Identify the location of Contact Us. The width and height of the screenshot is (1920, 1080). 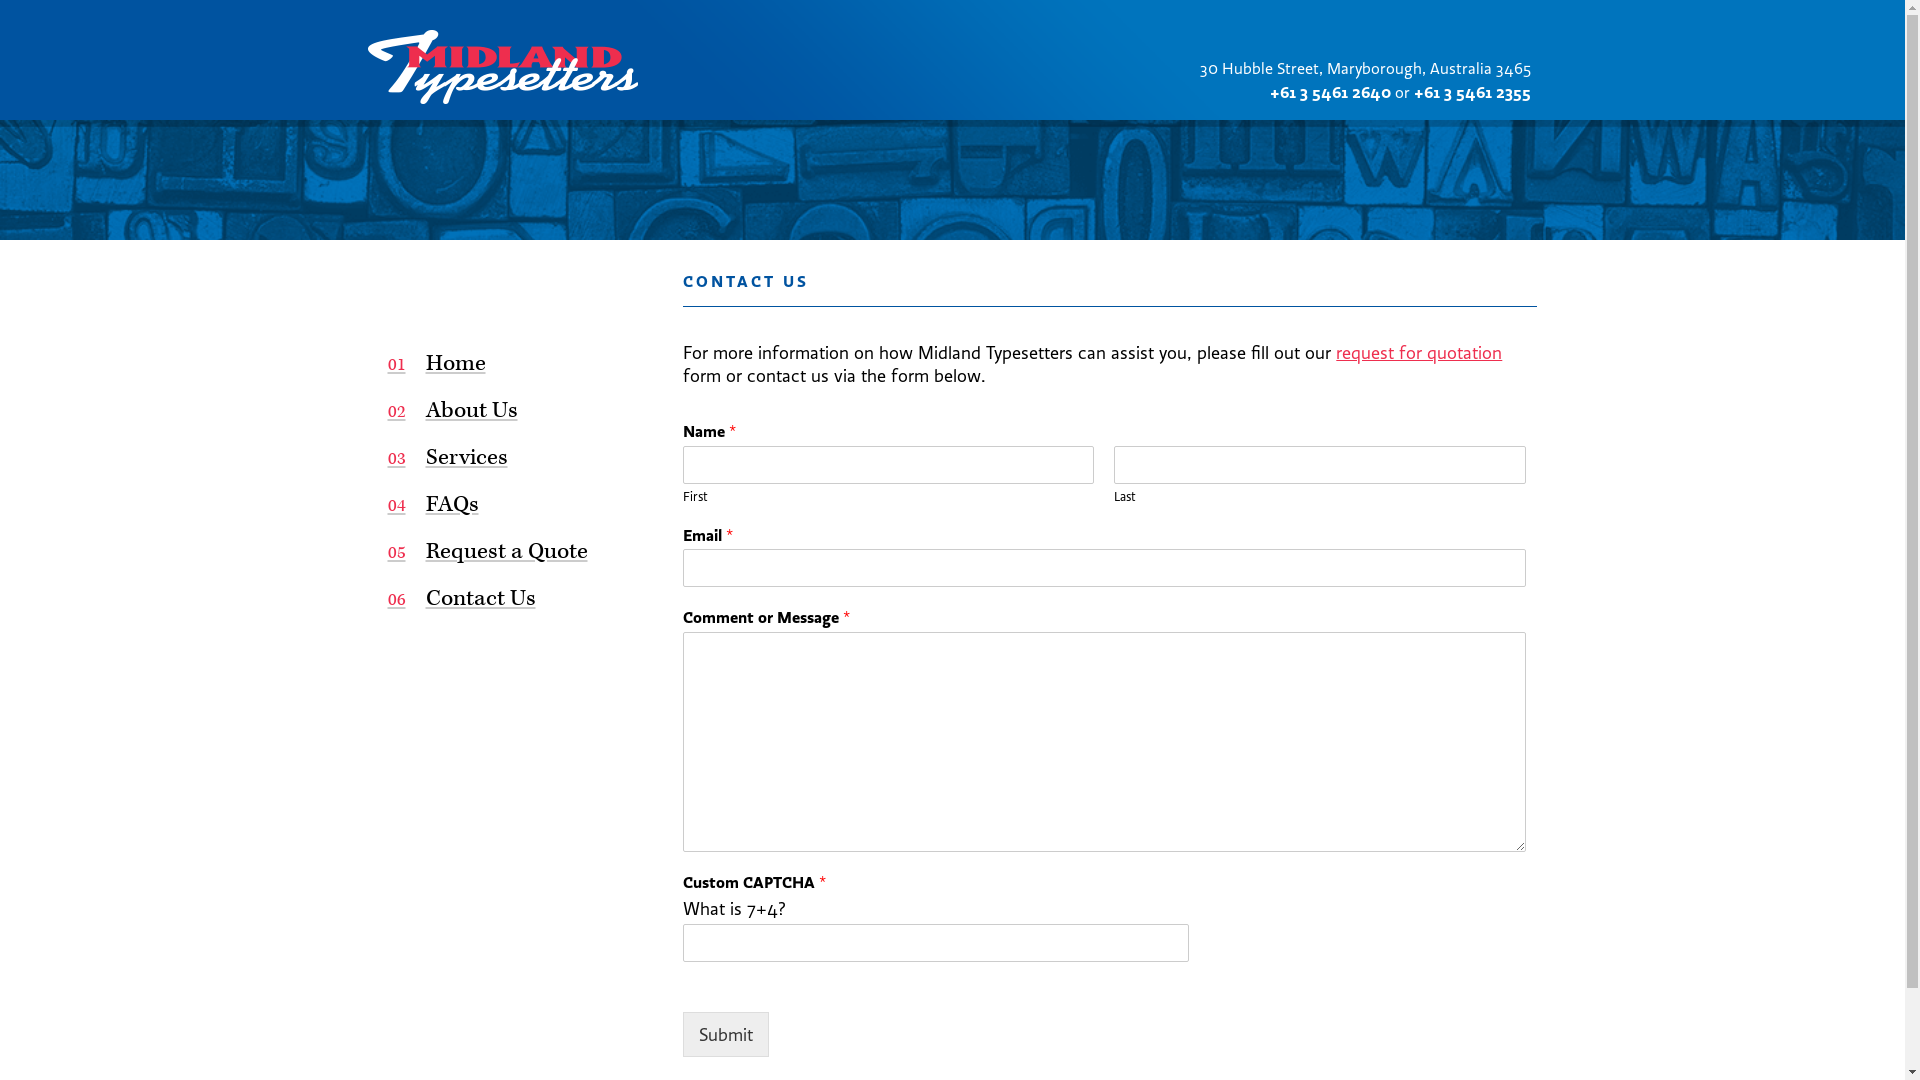
(508, 600).